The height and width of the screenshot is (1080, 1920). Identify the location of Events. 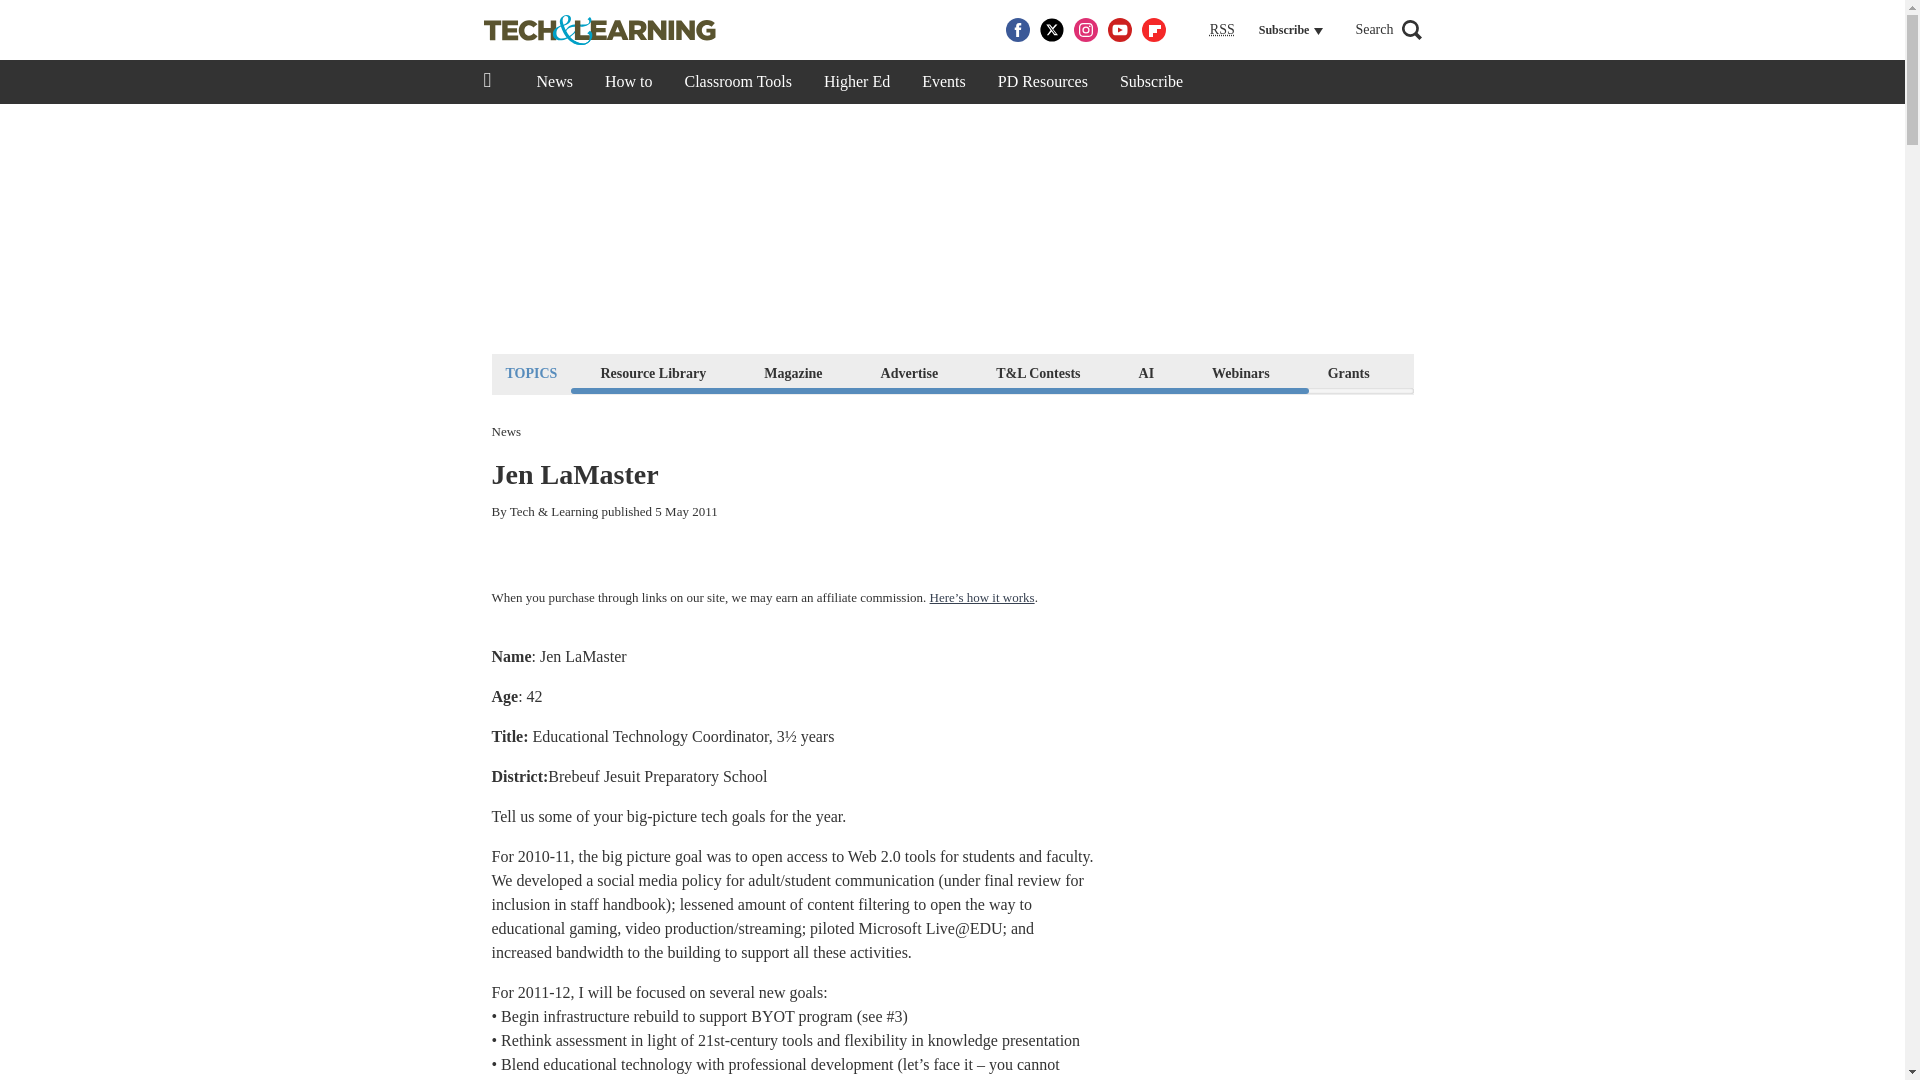
(944, 82).